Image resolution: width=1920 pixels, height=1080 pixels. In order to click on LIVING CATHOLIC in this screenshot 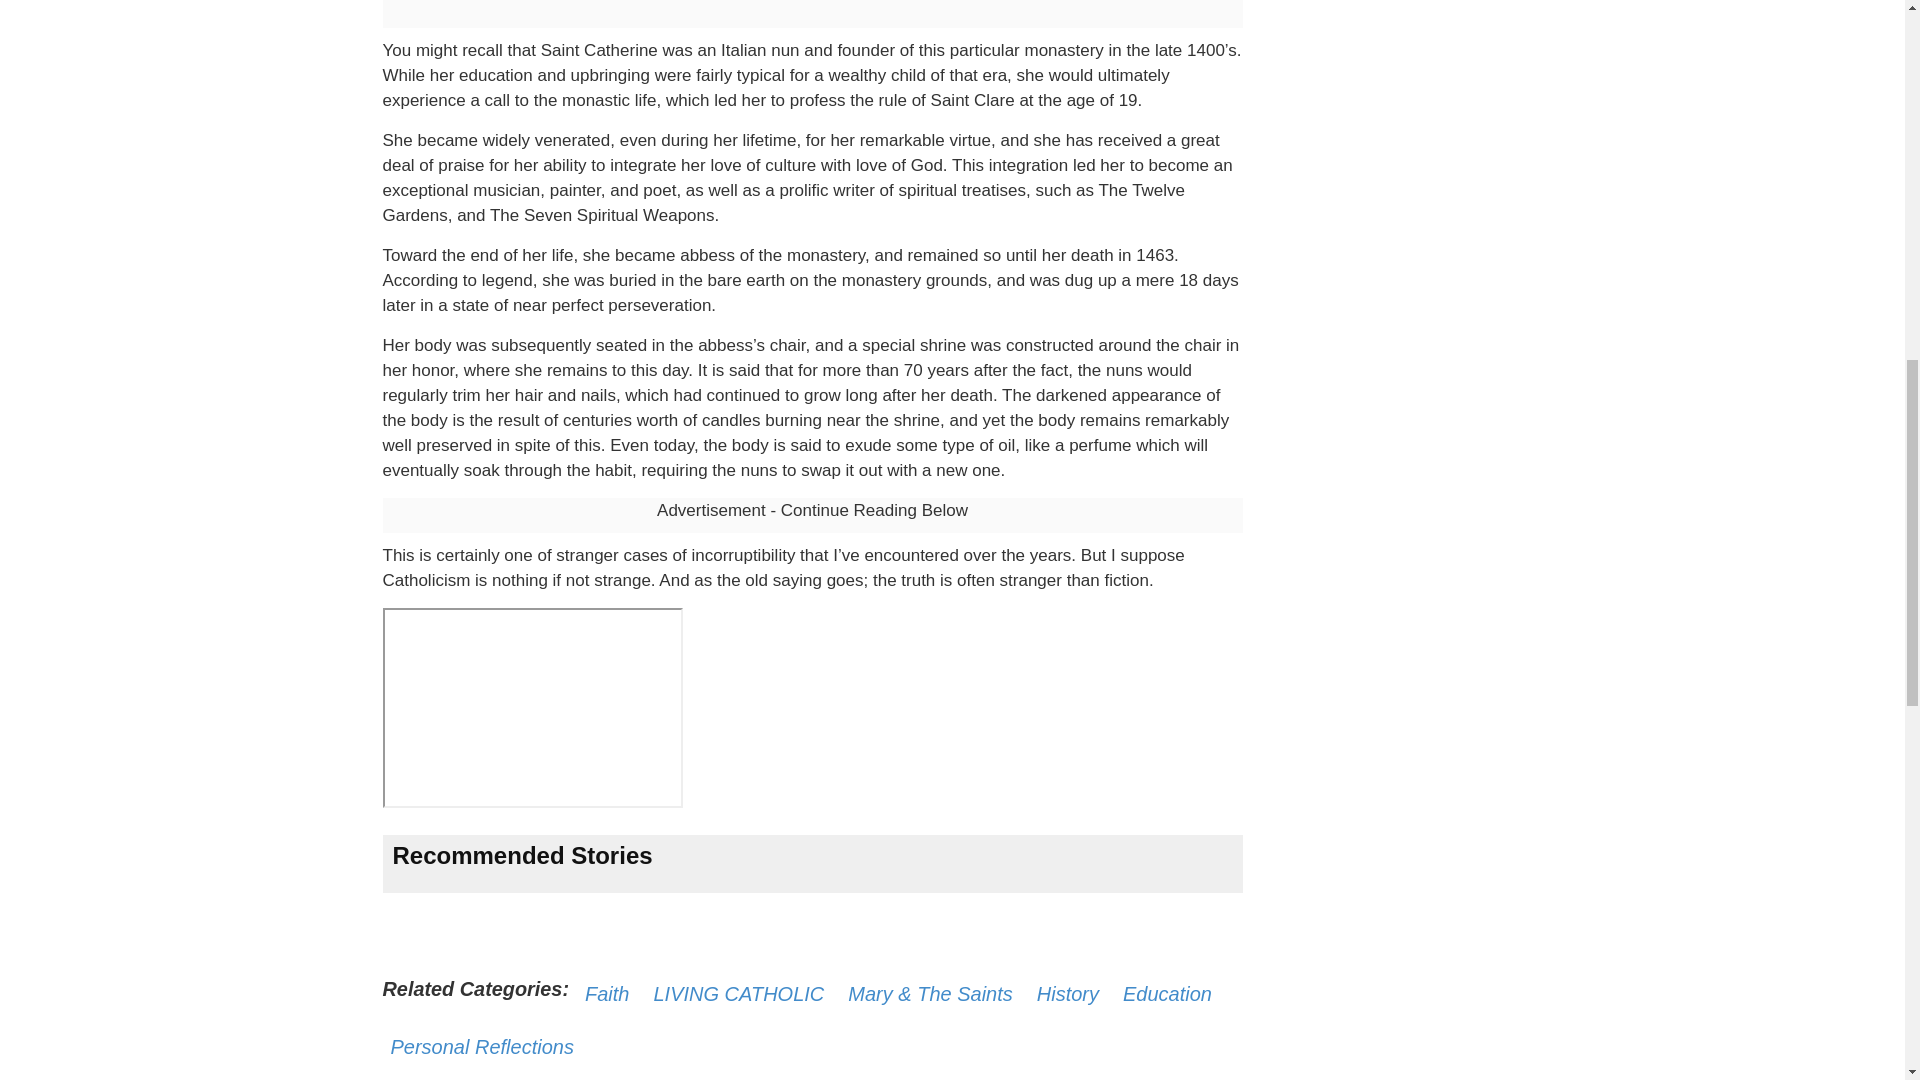, I will do `click(738, 994)`.